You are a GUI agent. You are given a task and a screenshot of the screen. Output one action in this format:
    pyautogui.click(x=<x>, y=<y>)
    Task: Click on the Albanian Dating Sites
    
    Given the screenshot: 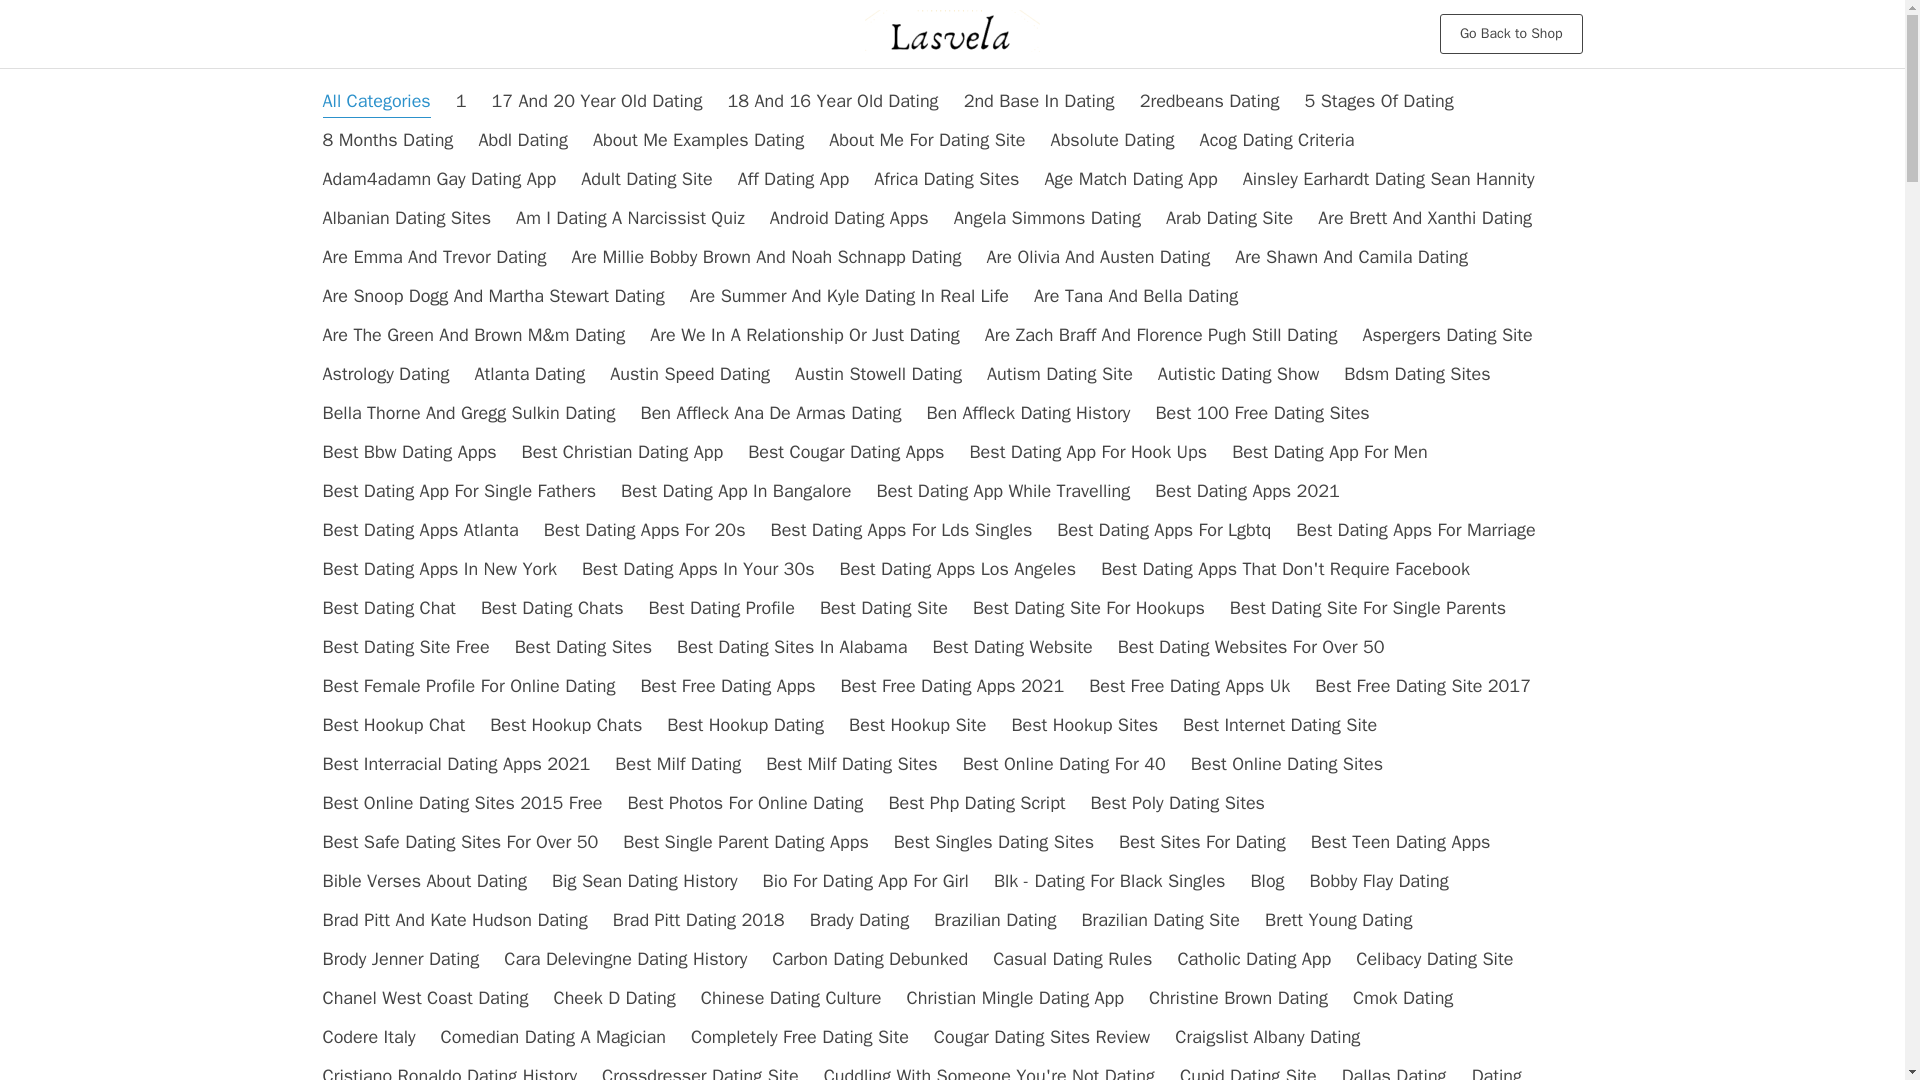 What is the action you would take?
    pyautogui.click(x=406, y=218)
    